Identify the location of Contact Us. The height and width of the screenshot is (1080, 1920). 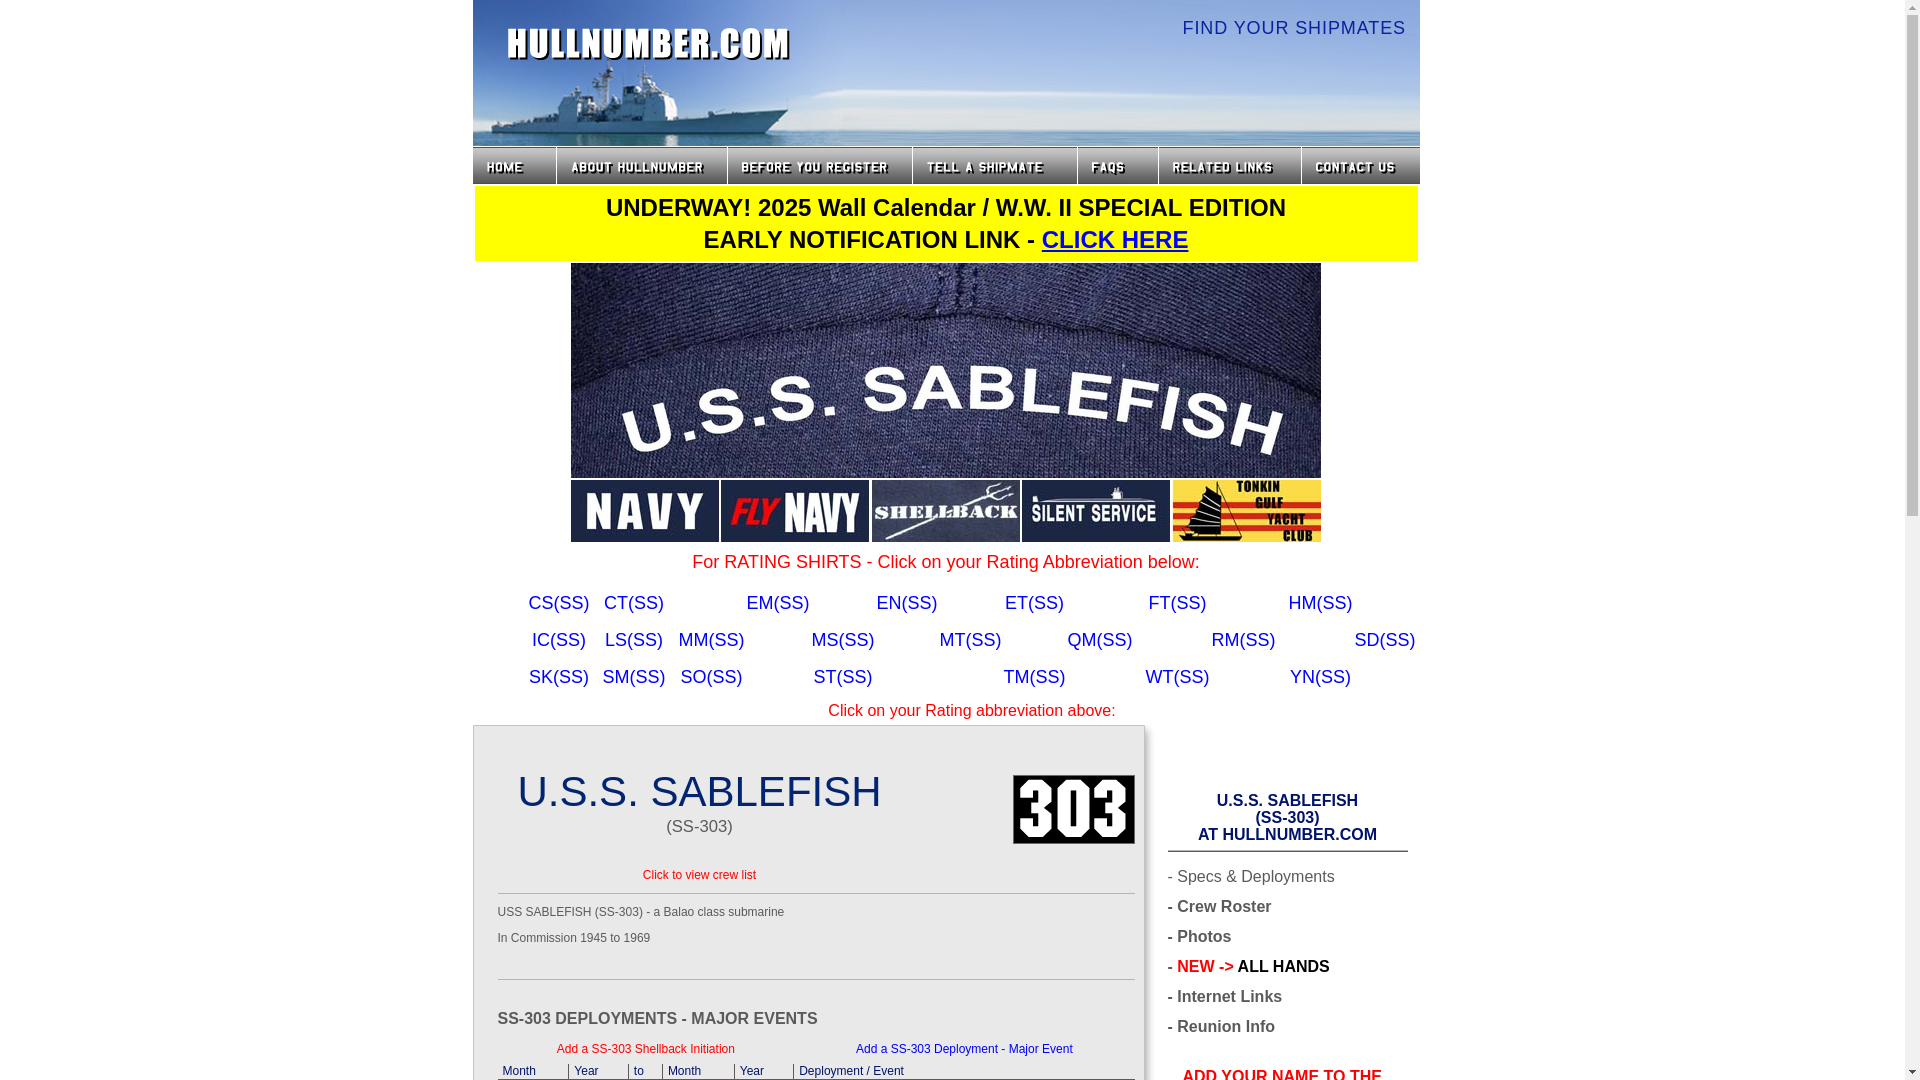
(1362, 164).